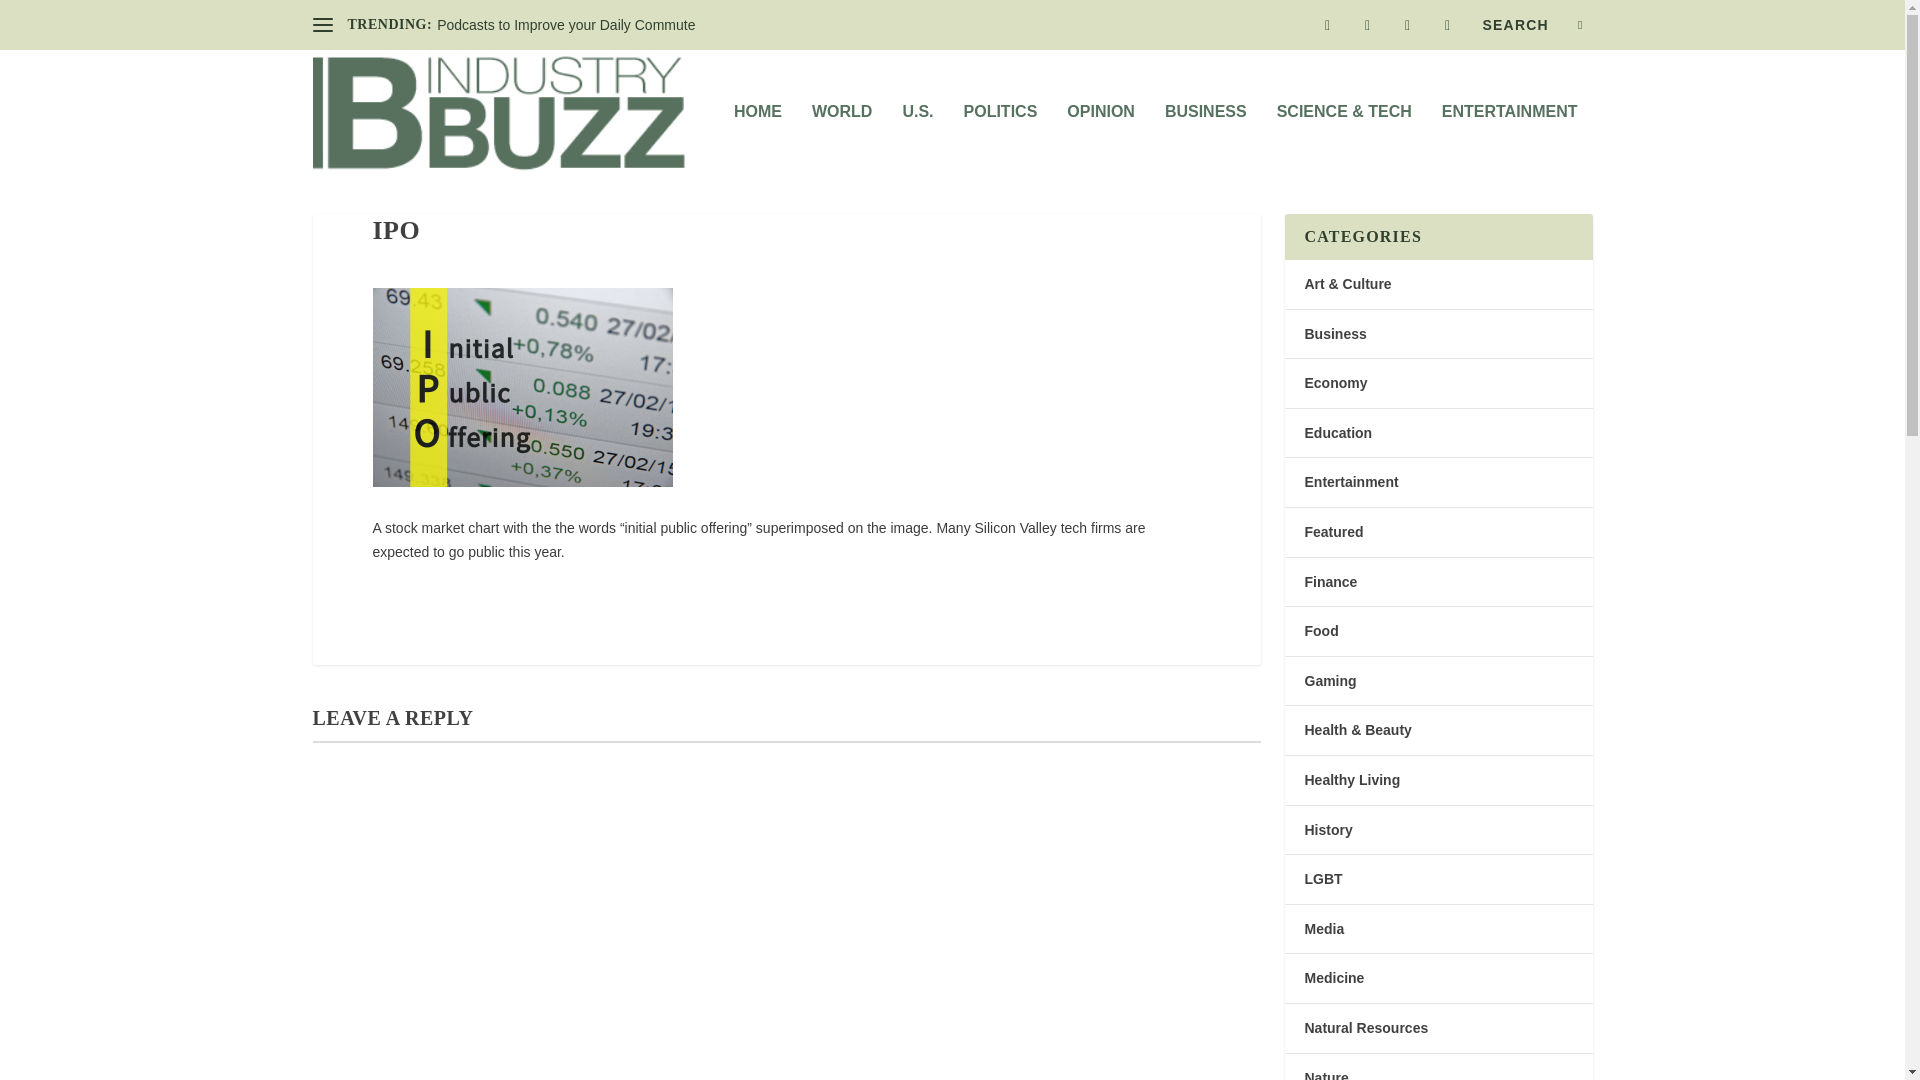 This screenshot has height=1080, width=1920. Describe the element at coordinates (1325, 1075) in the screenshot. I see `Nature` at that location.